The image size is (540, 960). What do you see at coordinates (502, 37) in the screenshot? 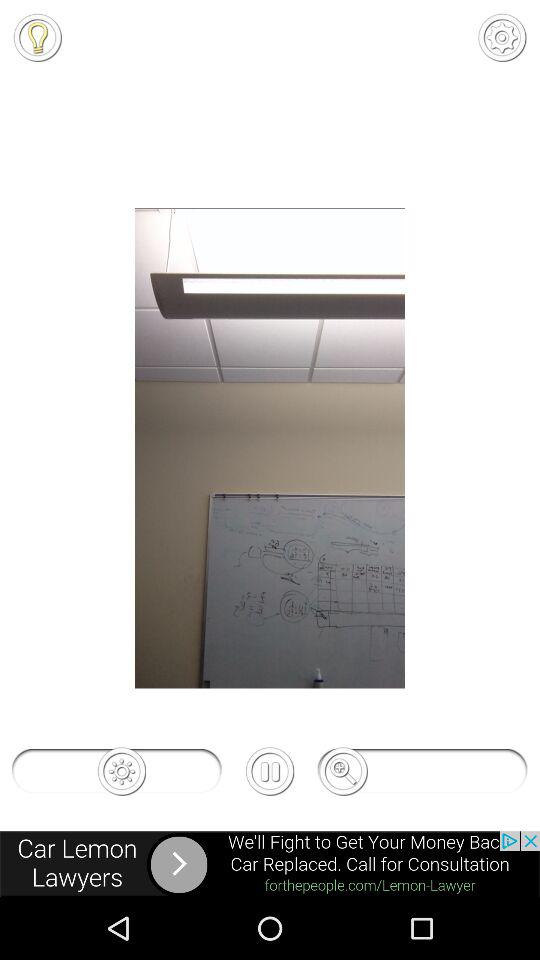
I see `settings` at bounding box center [502, 37].